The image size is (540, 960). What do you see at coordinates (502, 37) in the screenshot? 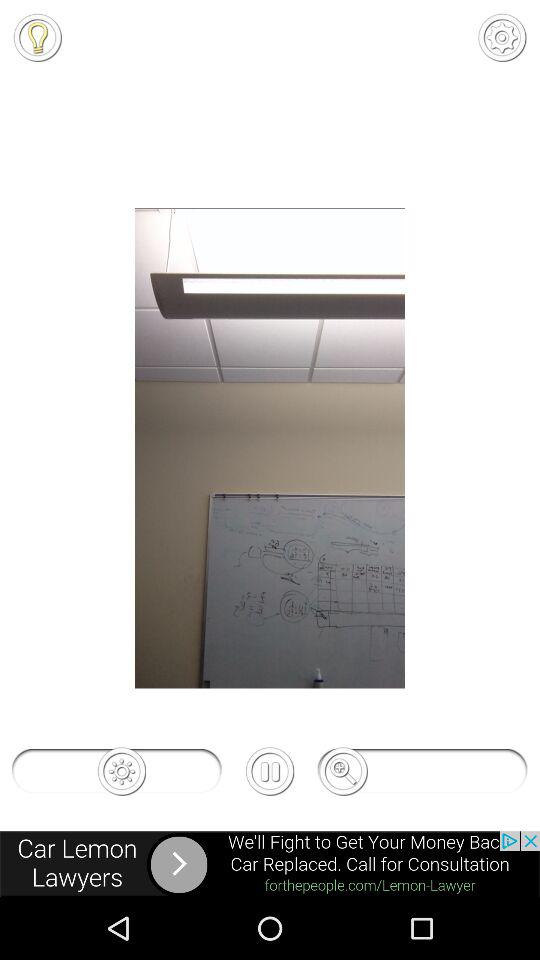
I see `settings` at bounding box center [502, 37].